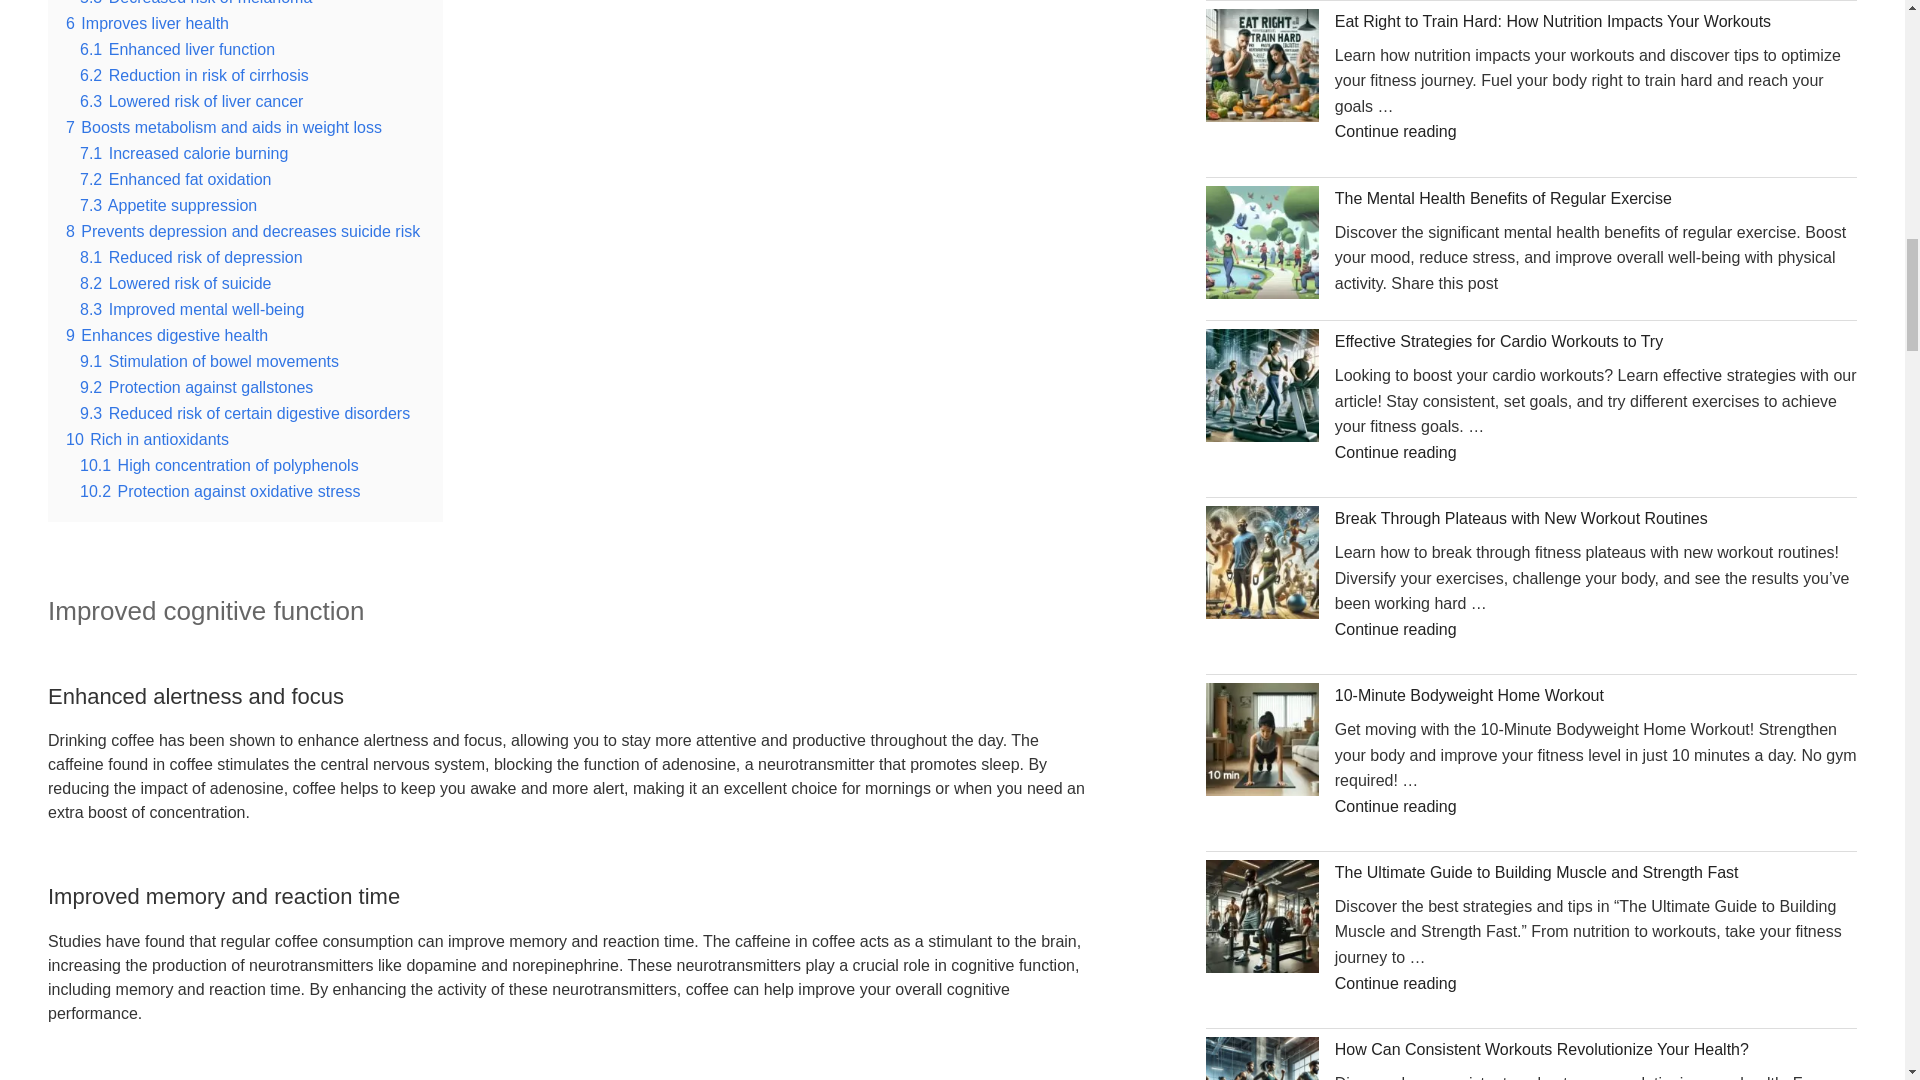 Image resolution: width=1920 pixels, height=1080 pixels. I want to click on 7.1 Increased calorie burning, so click(184, 153).